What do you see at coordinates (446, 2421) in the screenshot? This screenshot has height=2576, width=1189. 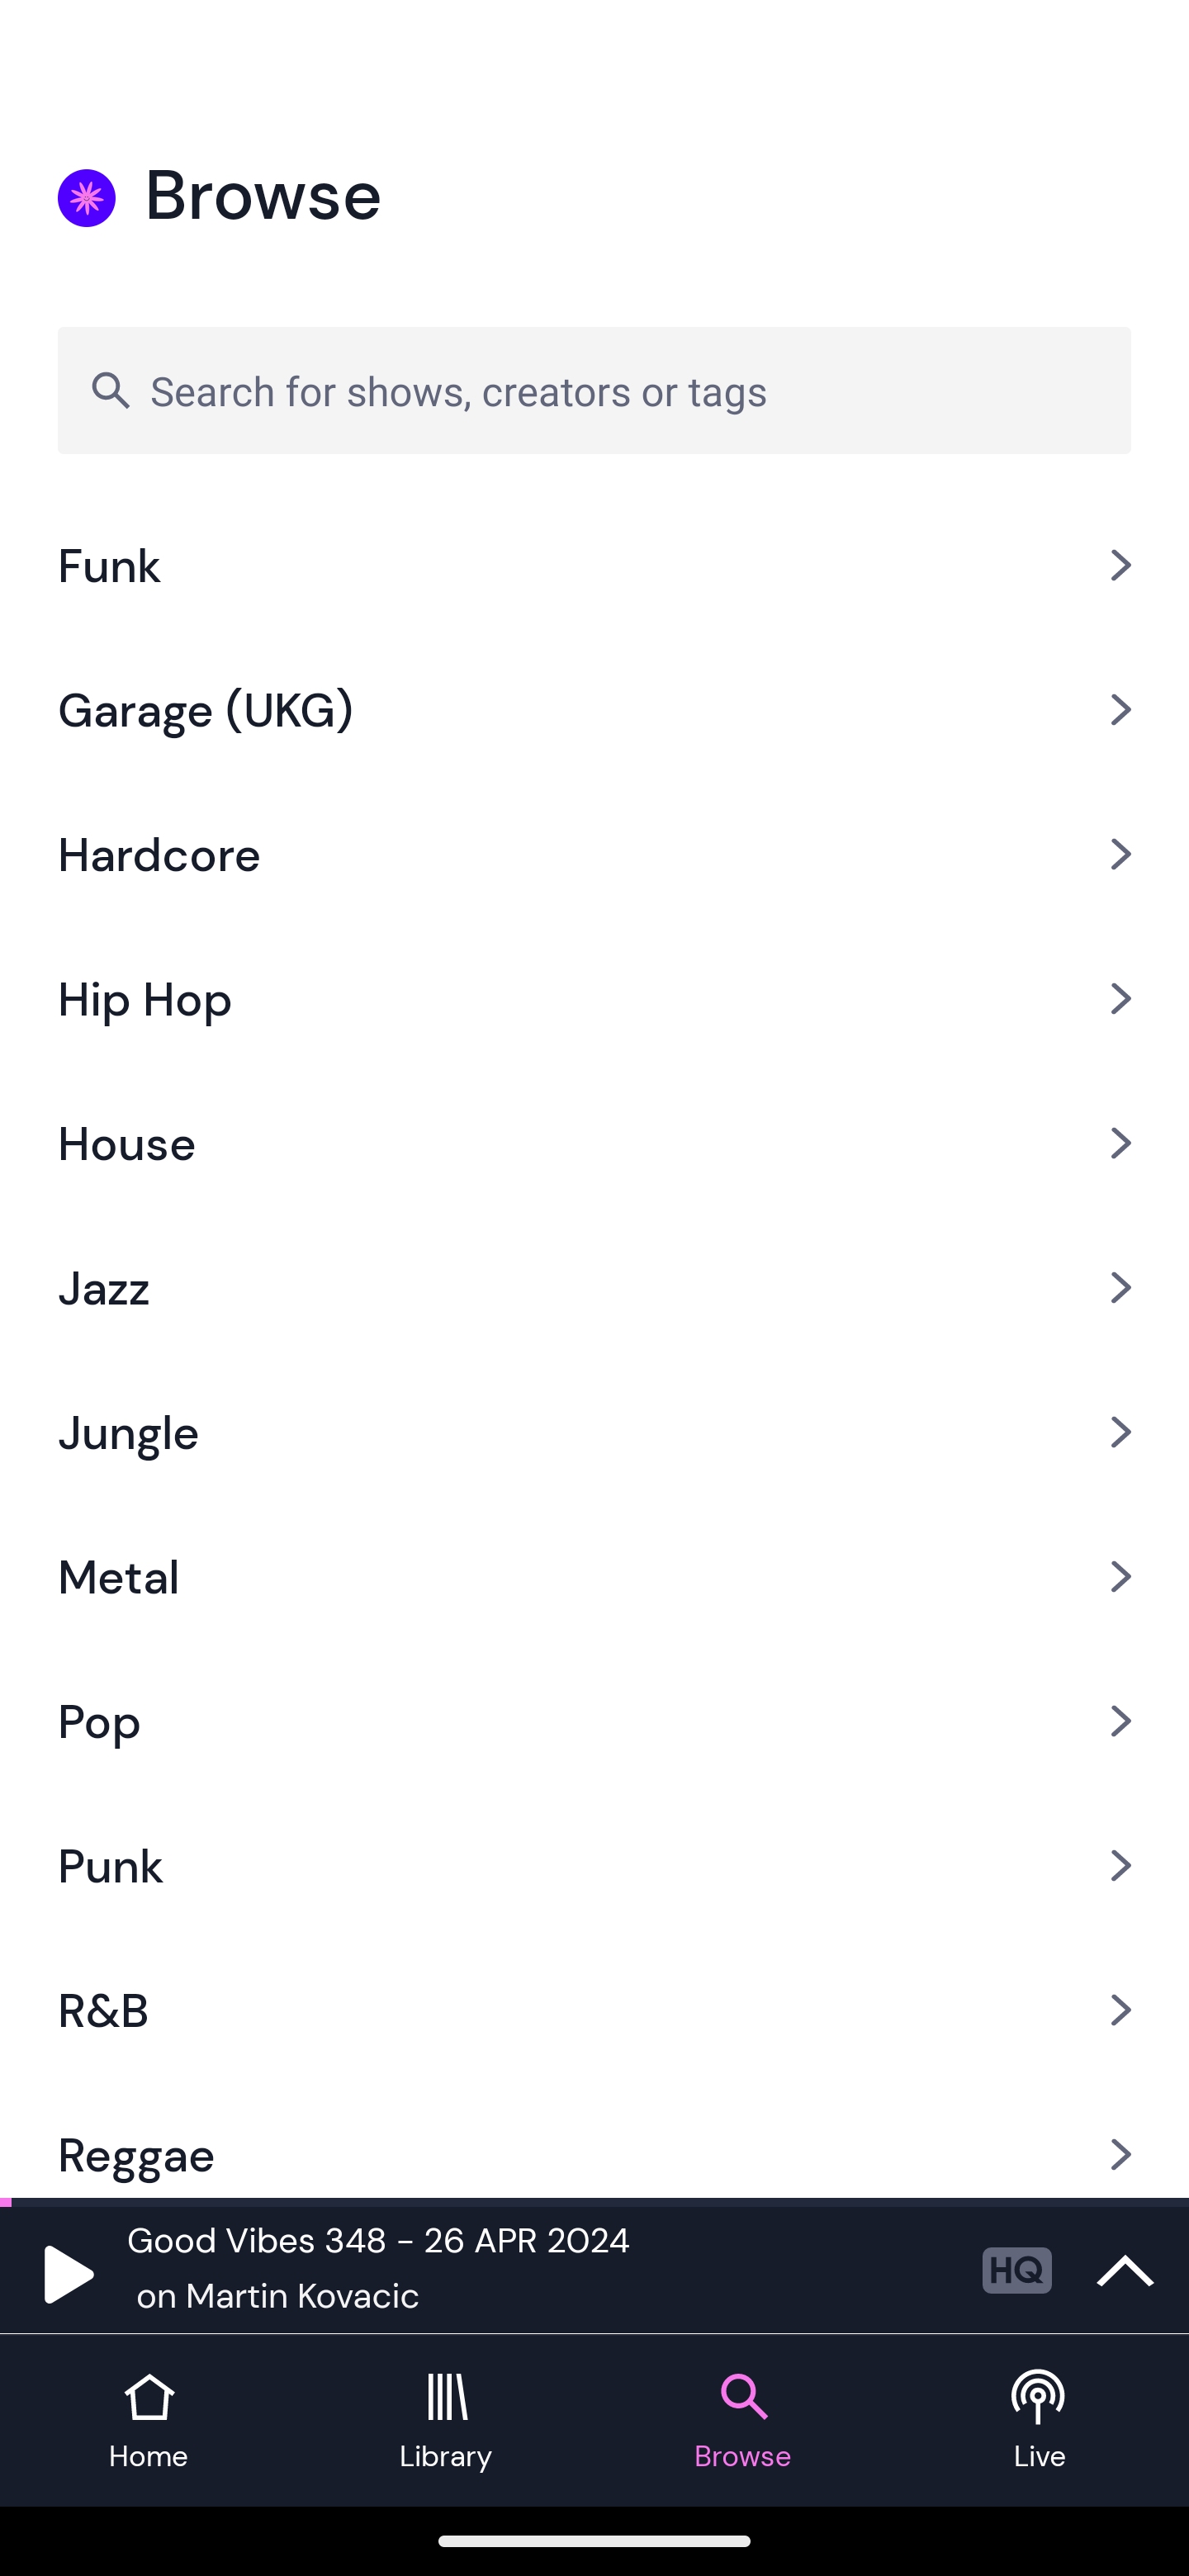 I see `Library tab Library` at bounding box center [446, 2421].